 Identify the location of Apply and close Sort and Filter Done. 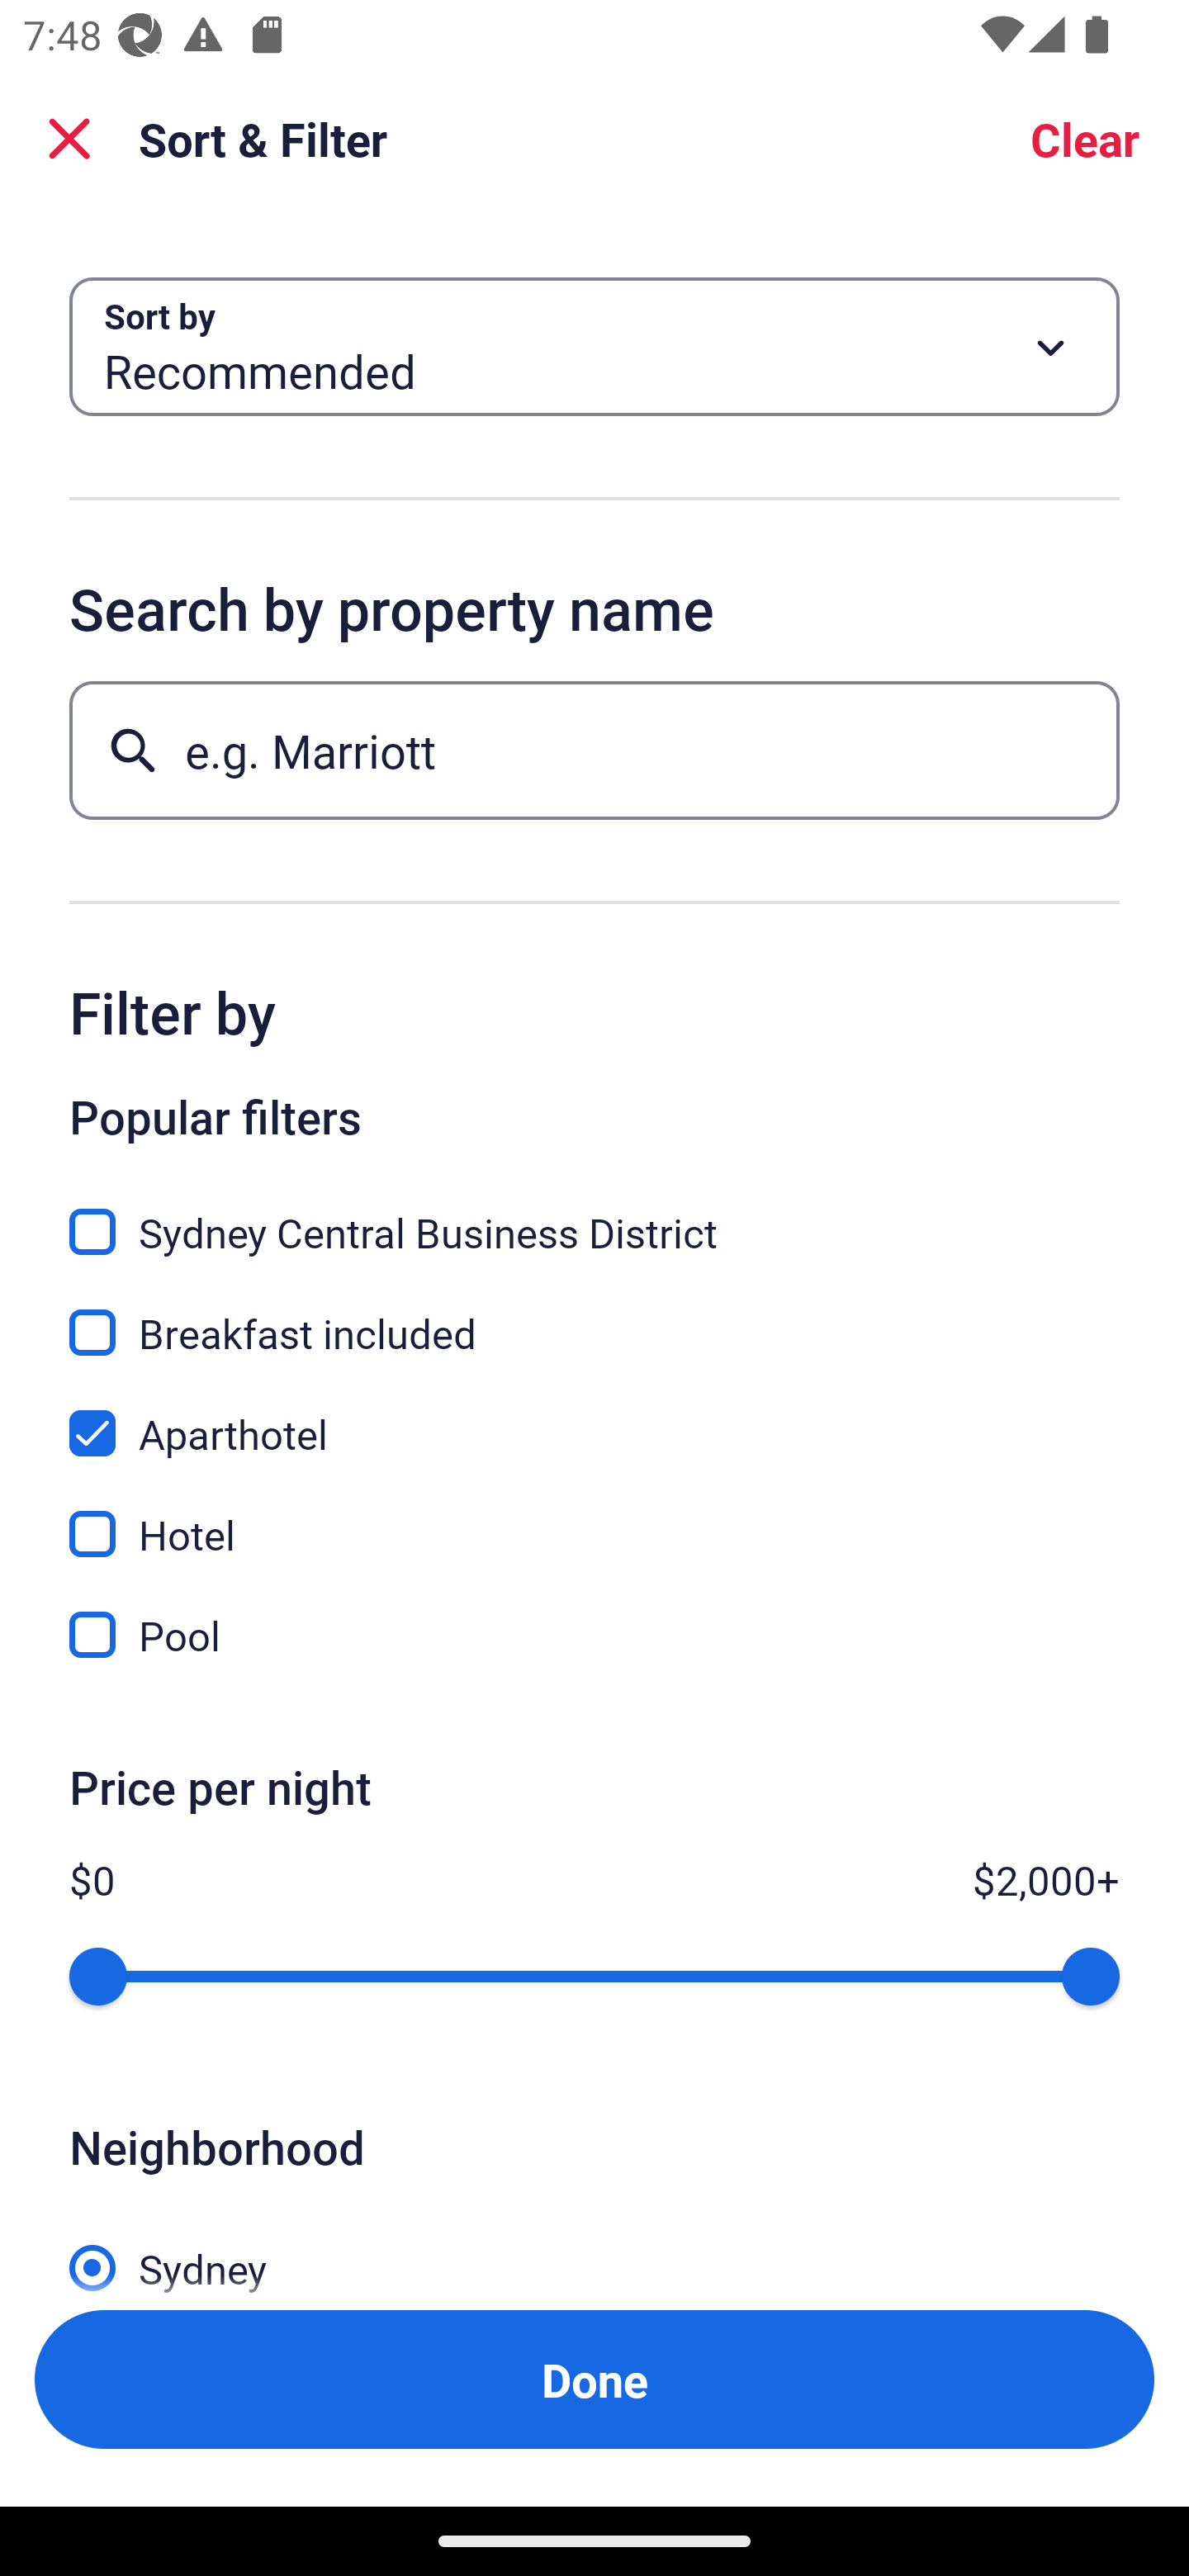
(594, 2379).